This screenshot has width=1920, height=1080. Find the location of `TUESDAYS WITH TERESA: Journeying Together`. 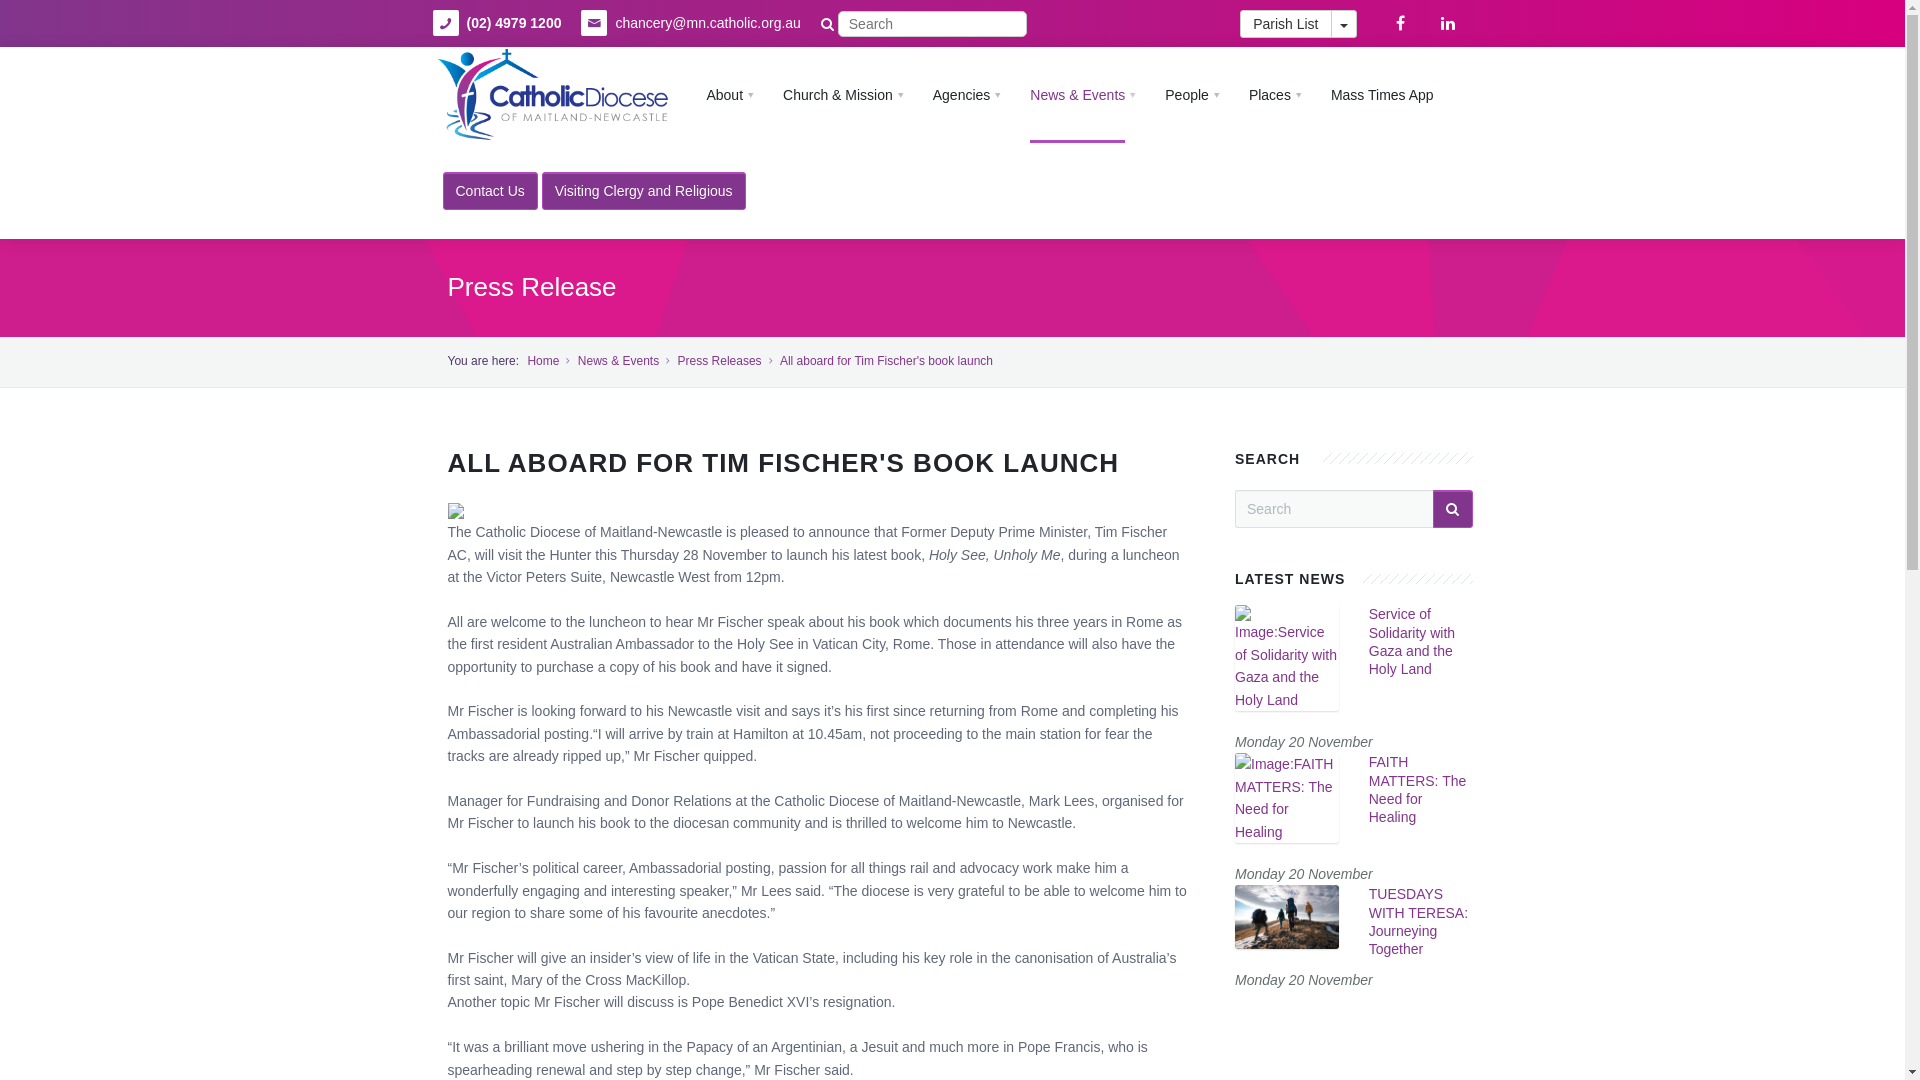

TUESDAYS WITH TERESA: Journeying Together is located at coordinates (1418, 922).